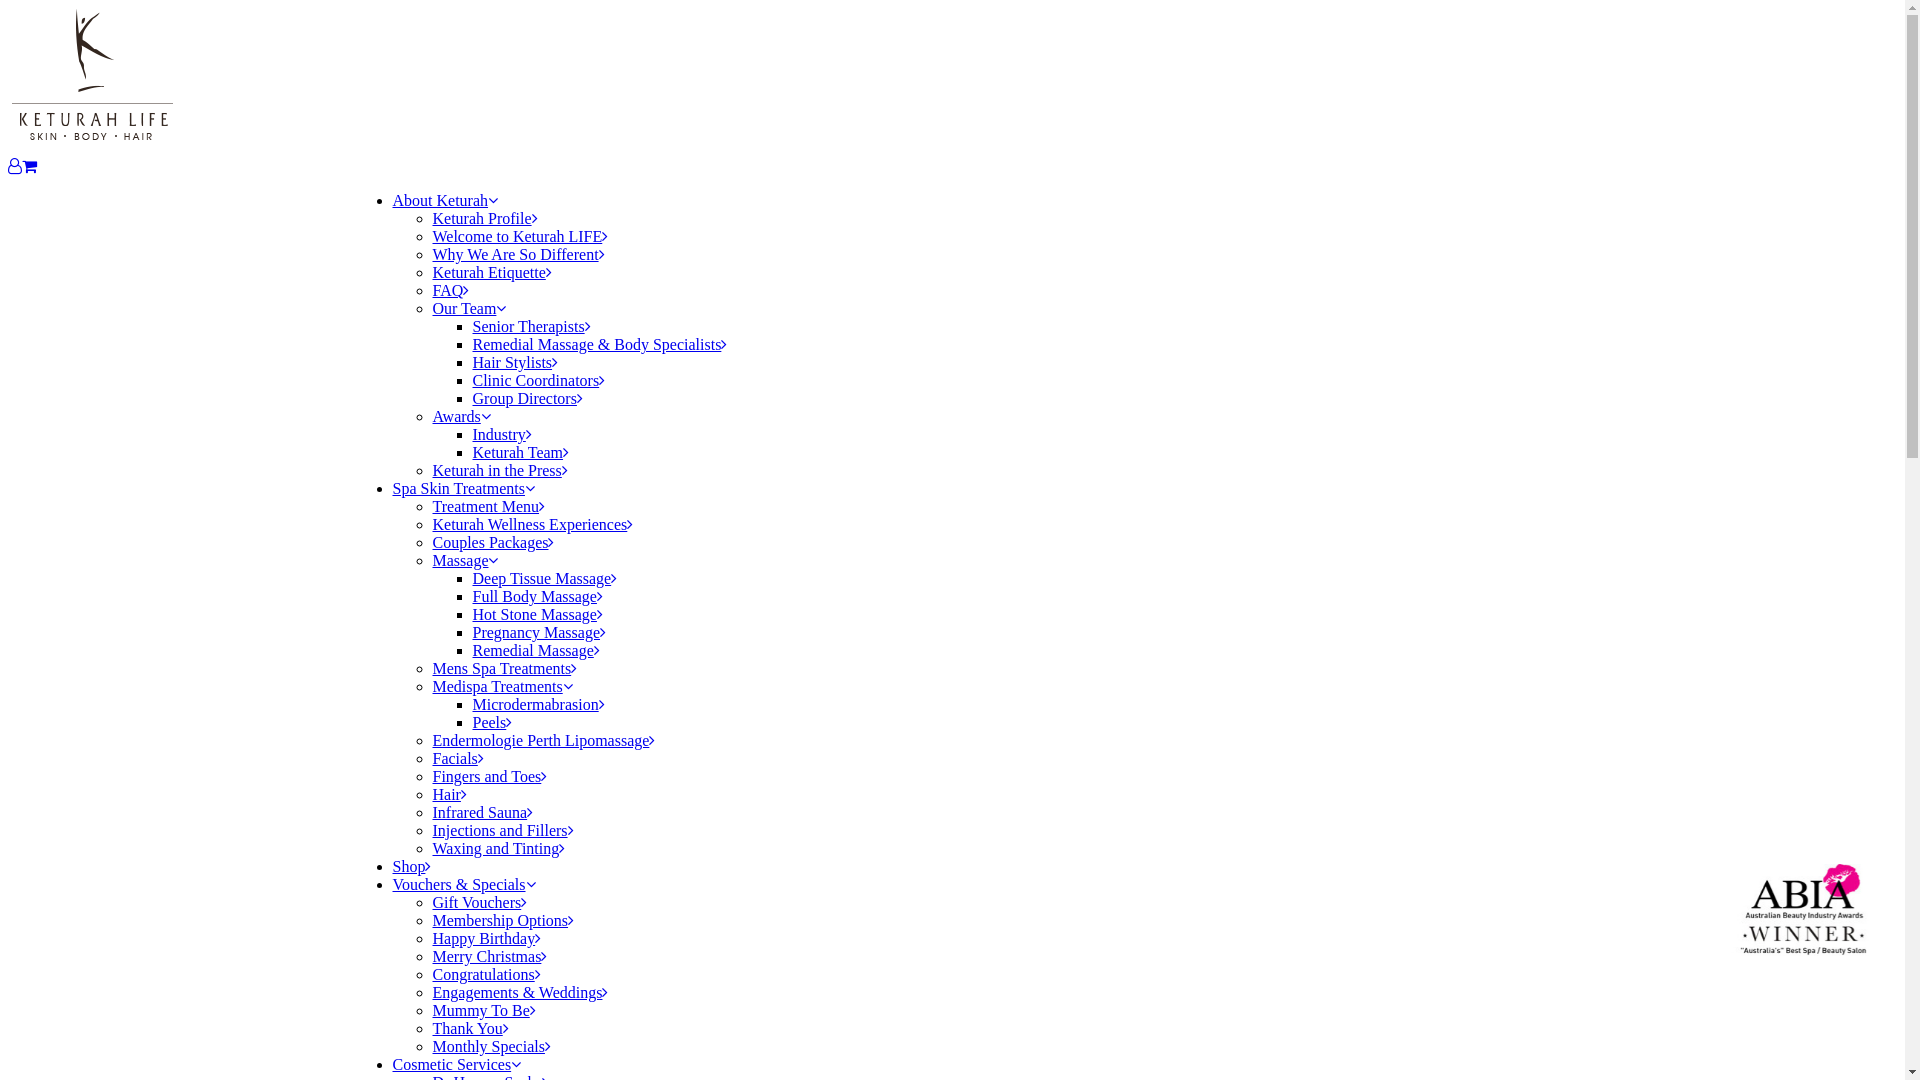 This screenshot has width=1920, height=1080. Describe the element at coordinates (469, 308) in the screenshot. I see `Our Team` at that location.